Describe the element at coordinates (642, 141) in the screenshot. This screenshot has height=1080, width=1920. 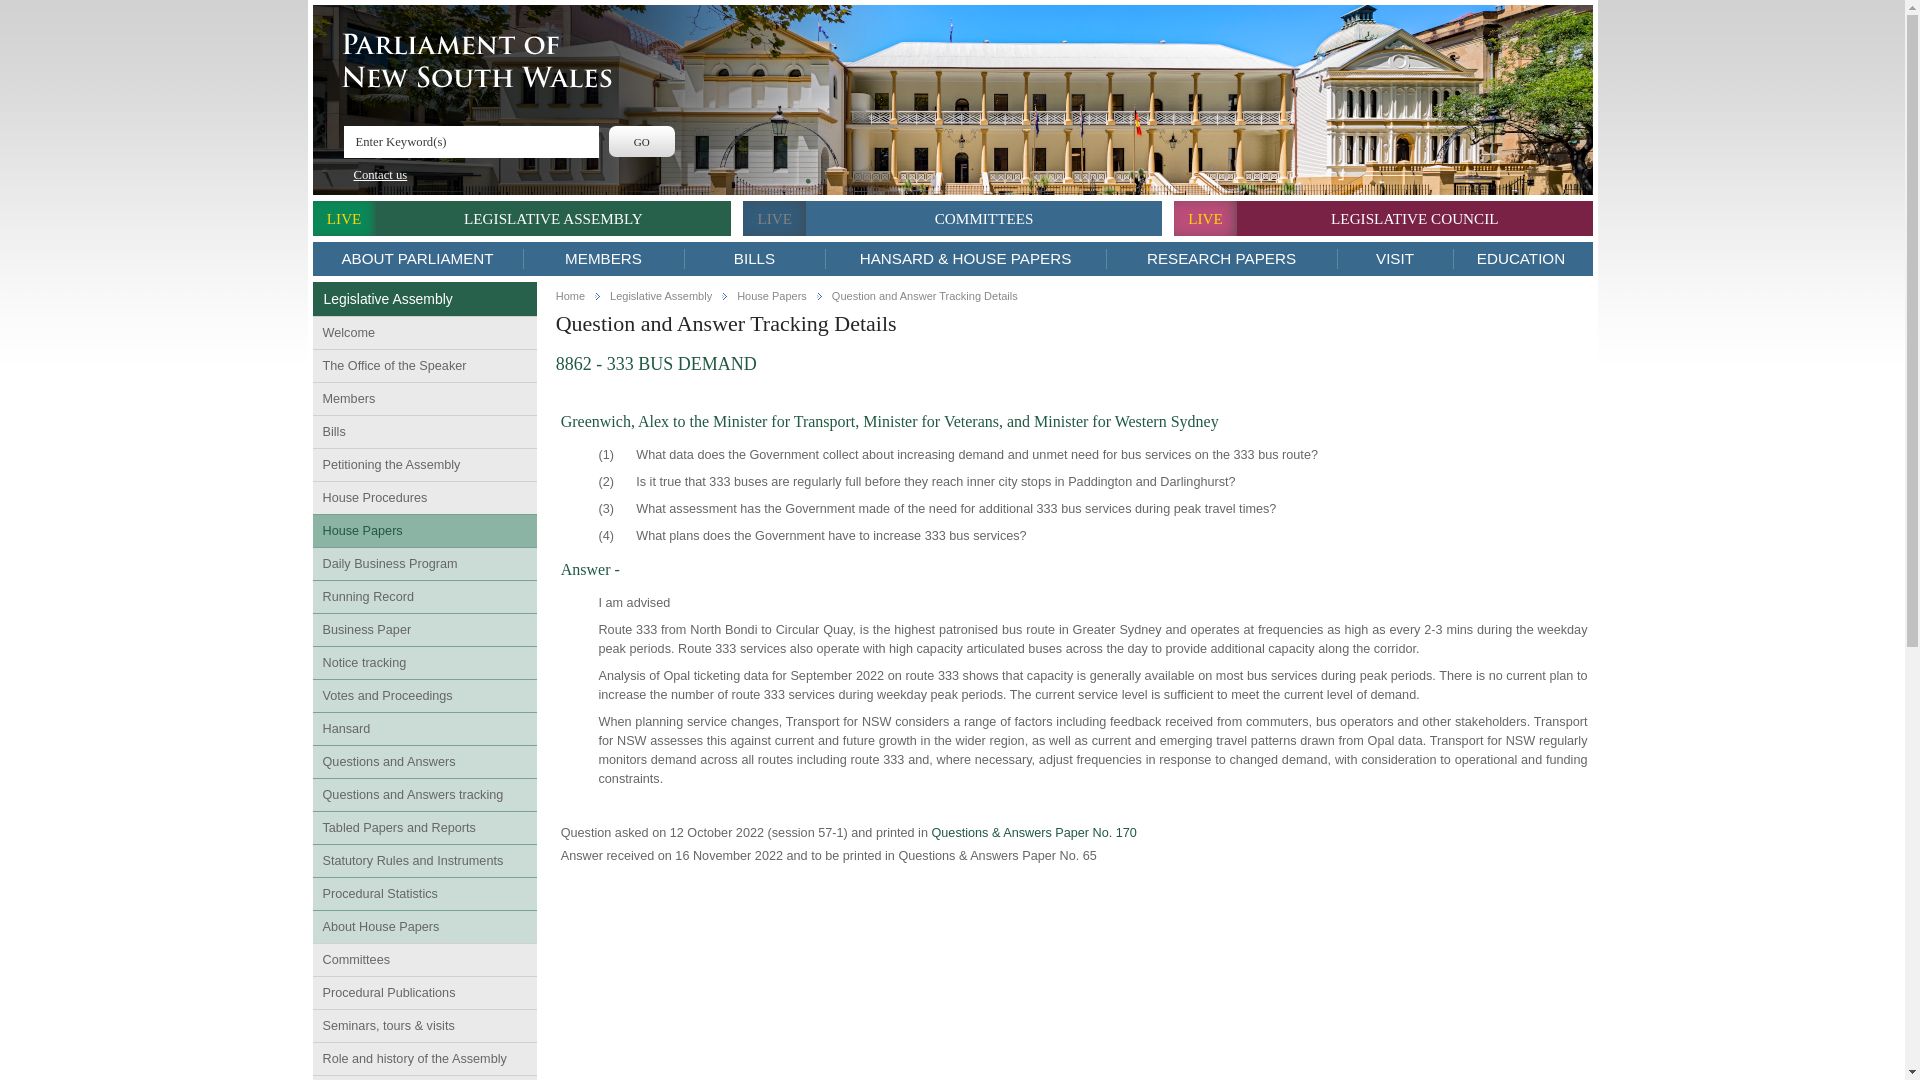
I see `Go` at that location.